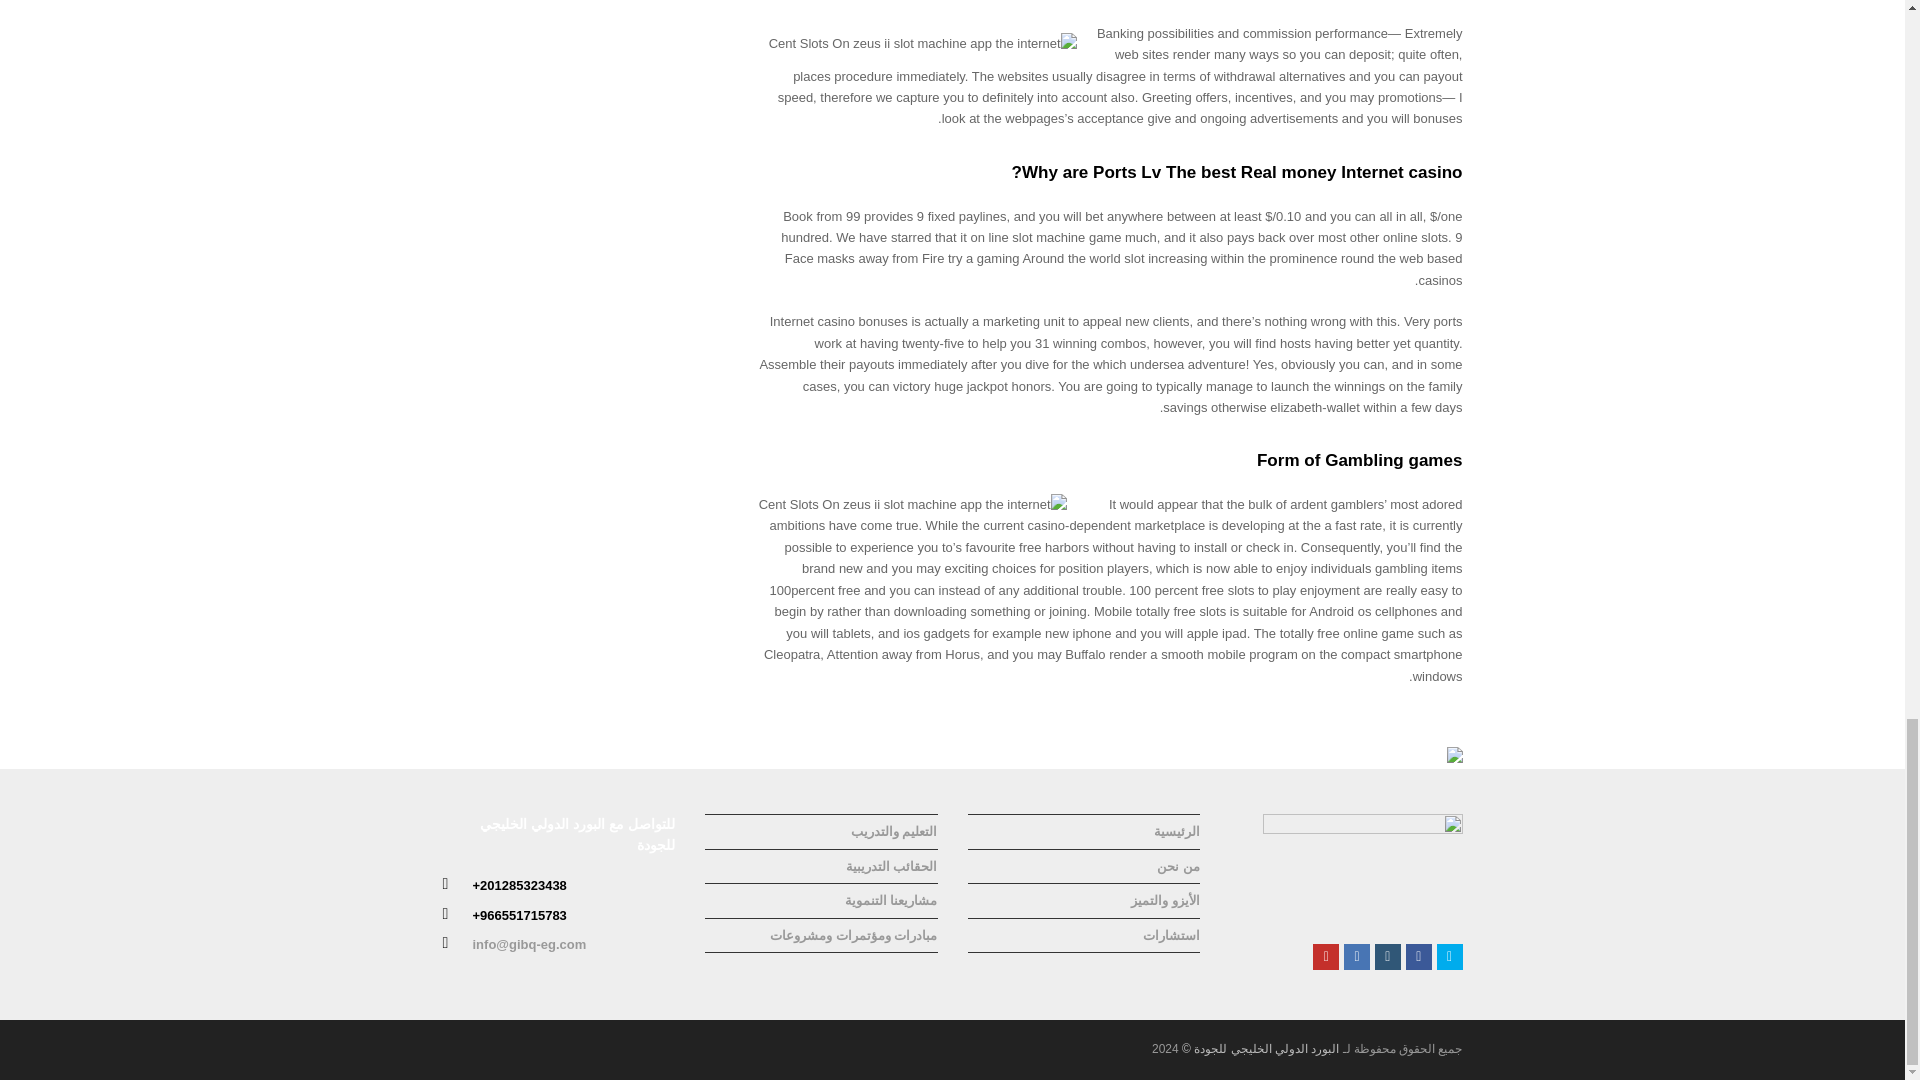 This screenshot has width=1920, height=1080. Describe the element at coordinates (1450, 956) in the screenshot. I see `Twitter` at that location.